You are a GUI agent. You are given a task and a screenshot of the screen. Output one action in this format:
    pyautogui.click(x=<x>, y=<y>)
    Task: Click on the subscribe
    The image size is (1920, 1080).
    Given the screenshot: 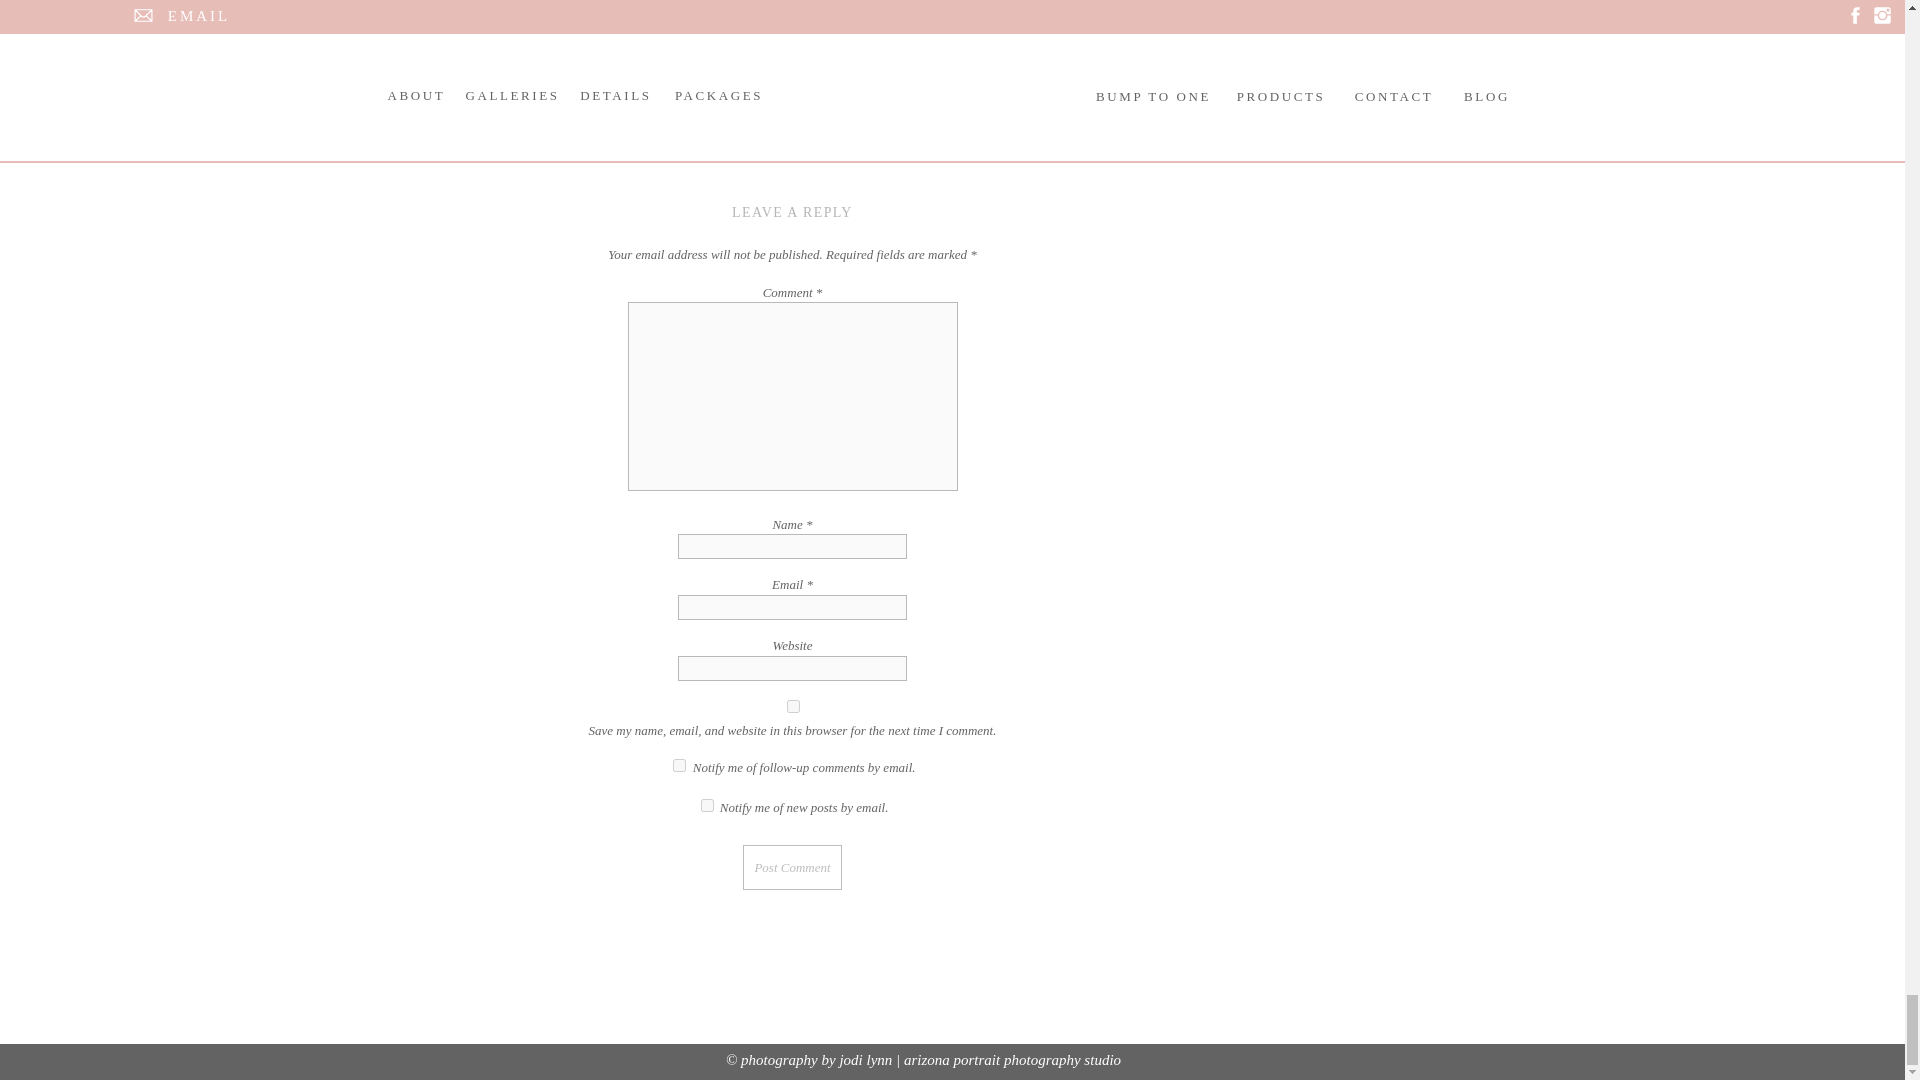 What is the action you would take?
    pyautogui.click(x=679, y=766)
    